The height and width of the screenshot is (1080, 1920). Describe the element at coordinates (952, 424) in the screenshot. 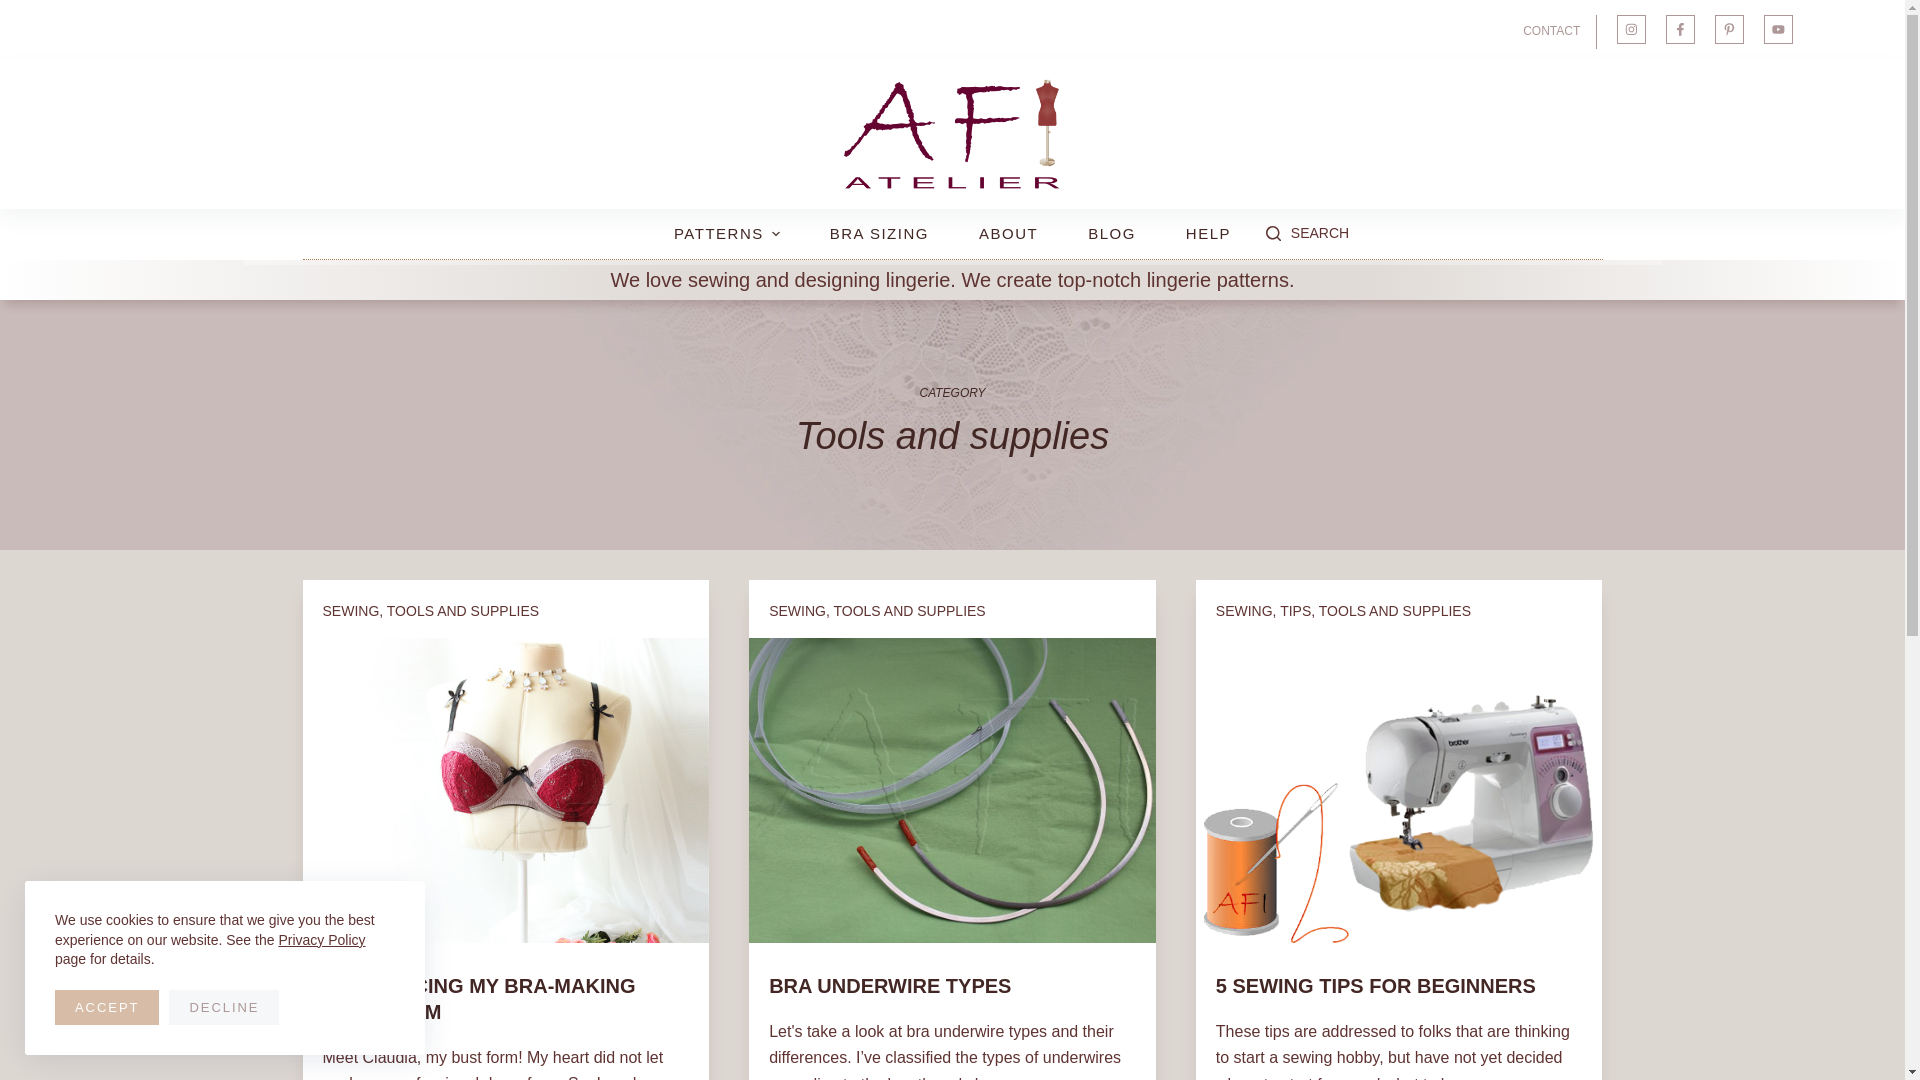

I see `Category Tools and supplies` at that location.